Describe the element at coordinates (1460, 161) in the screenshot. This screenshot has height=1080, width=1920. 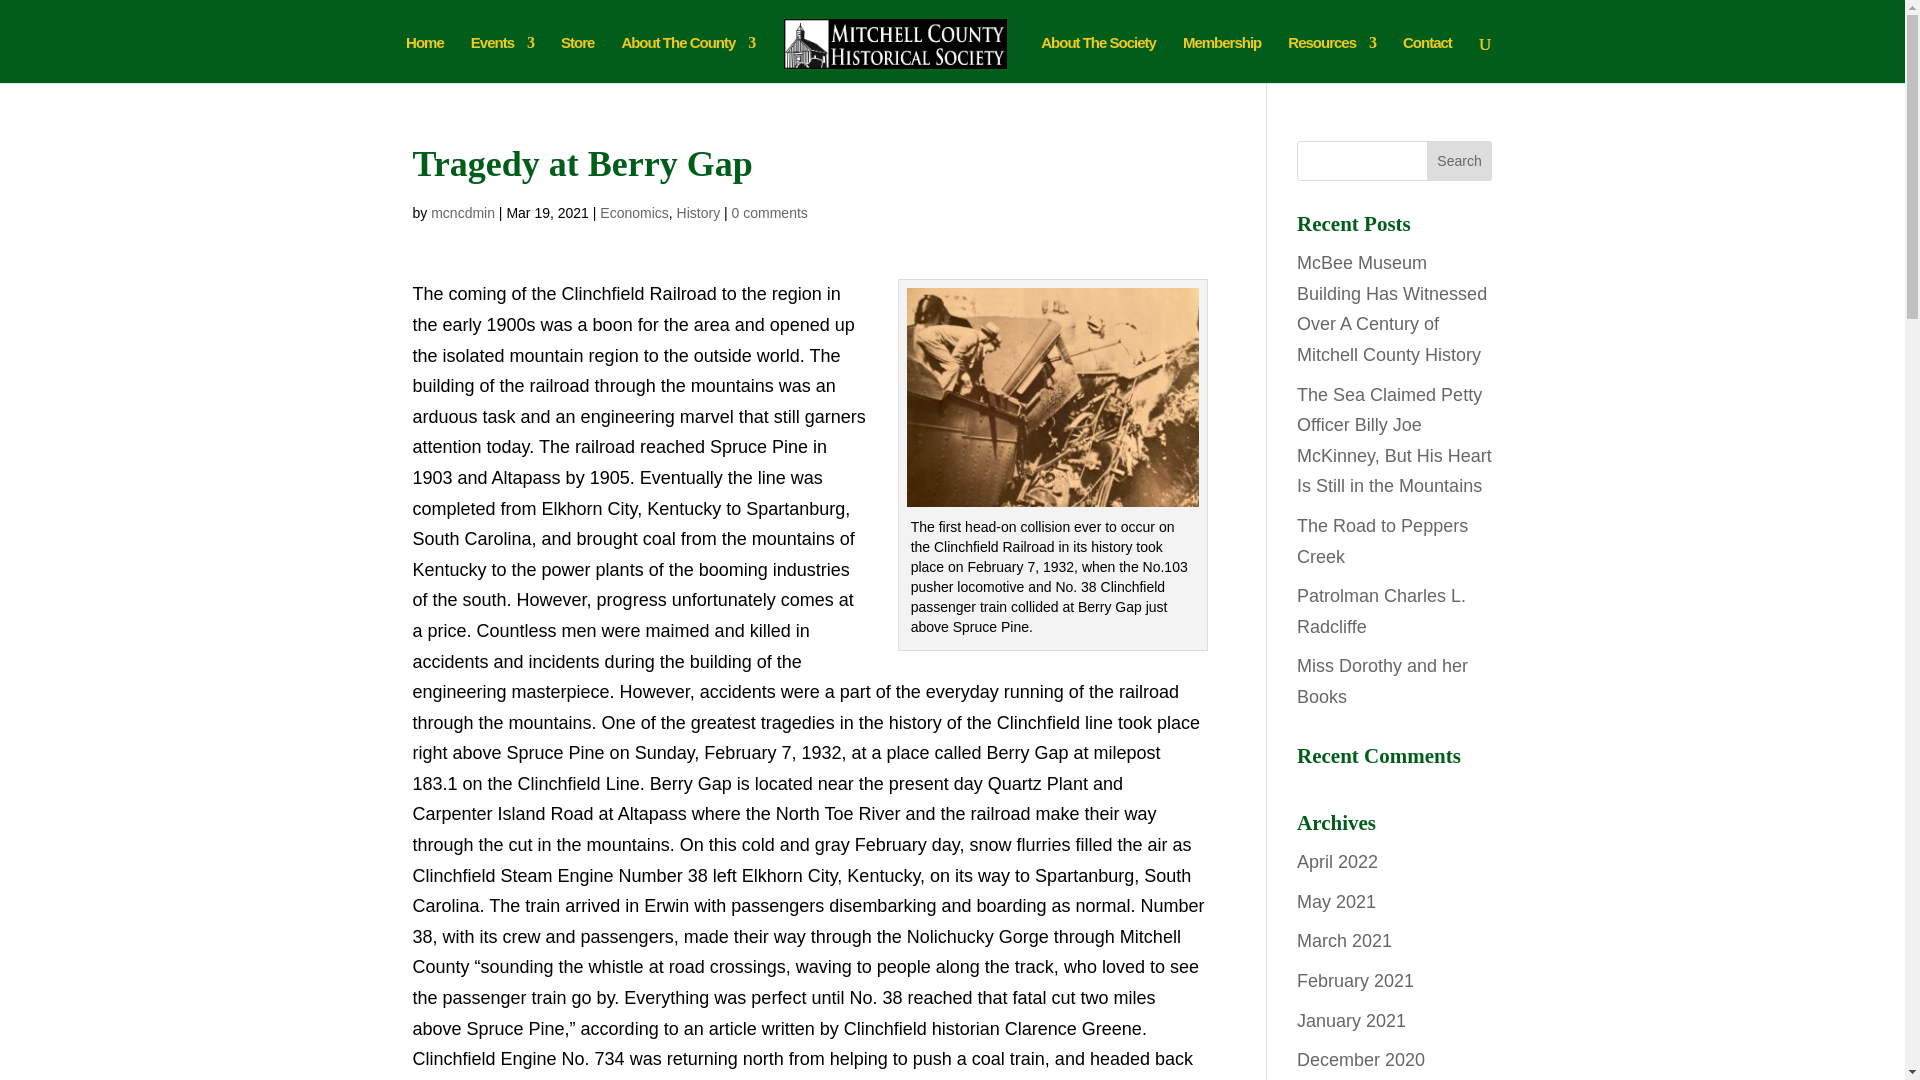
I see `Search` at that location.